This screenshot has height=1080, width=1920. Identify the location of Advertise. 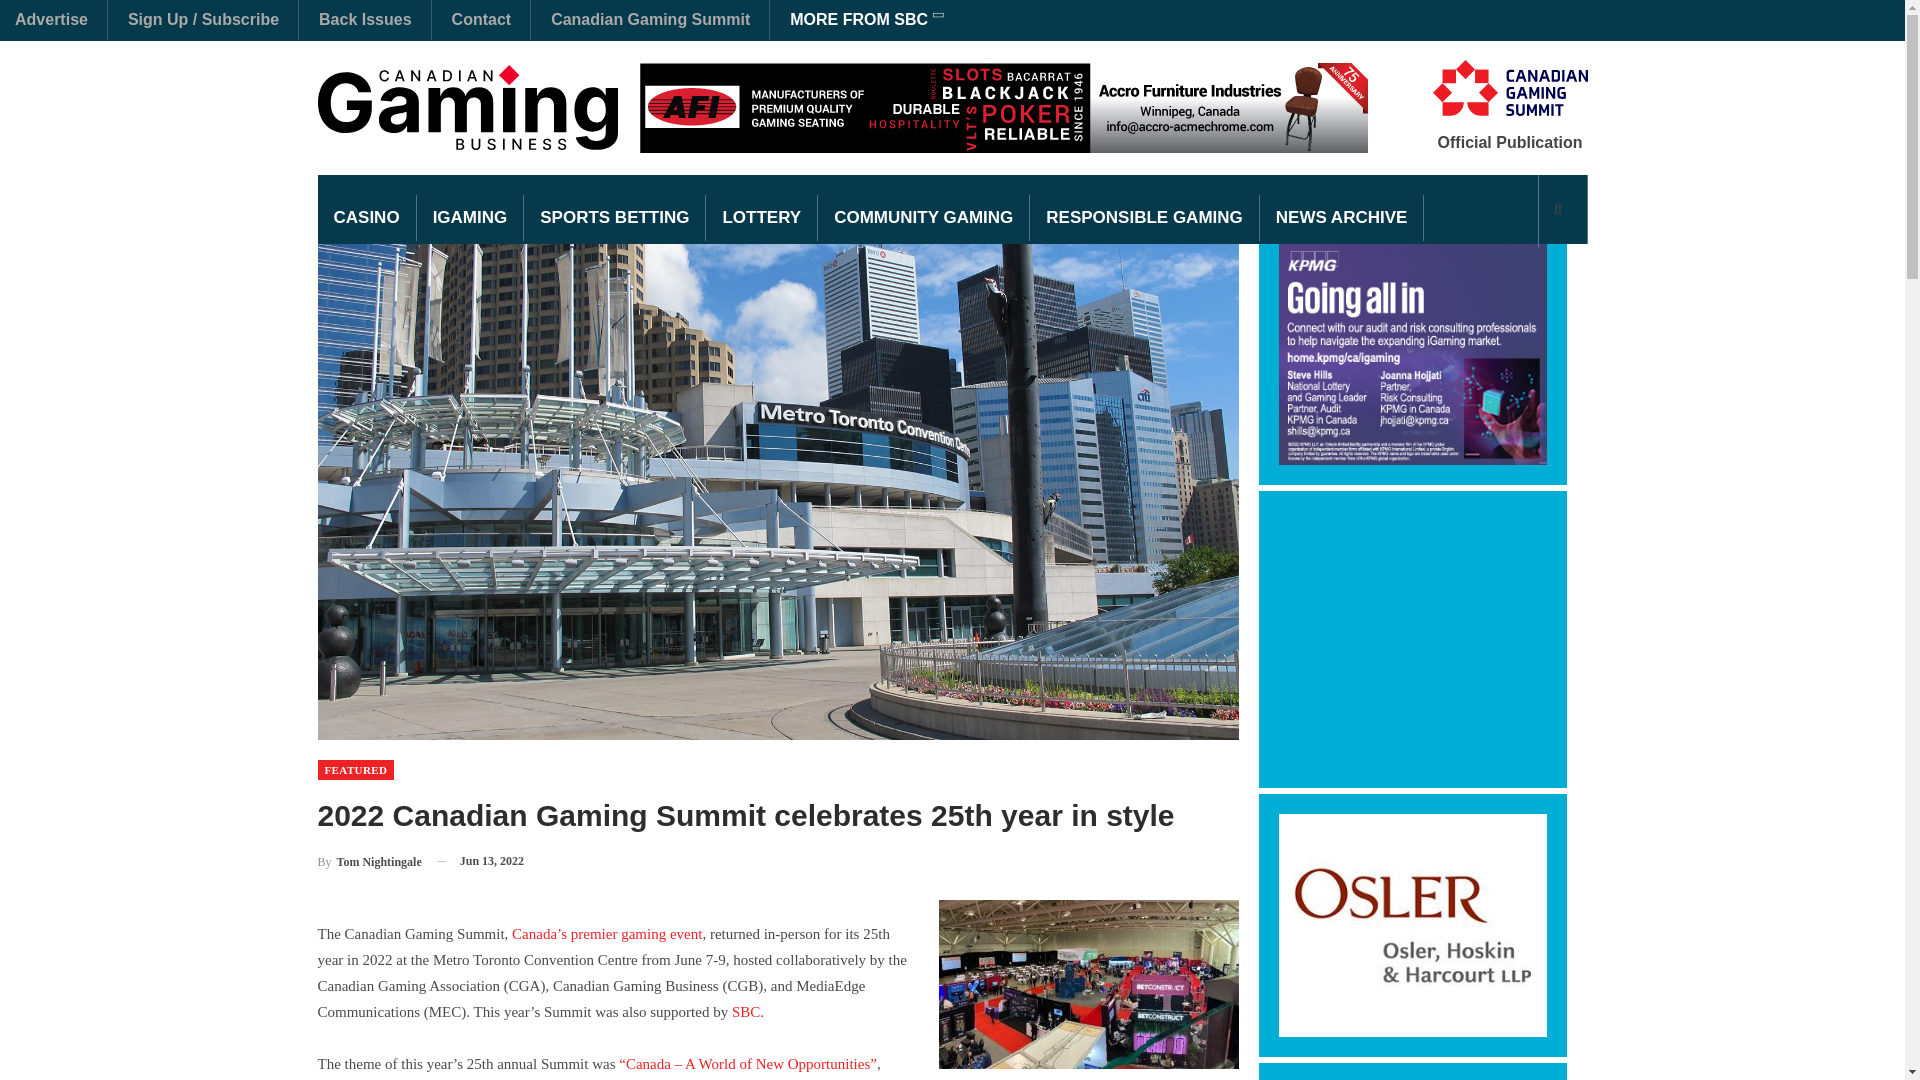
(52, 19).